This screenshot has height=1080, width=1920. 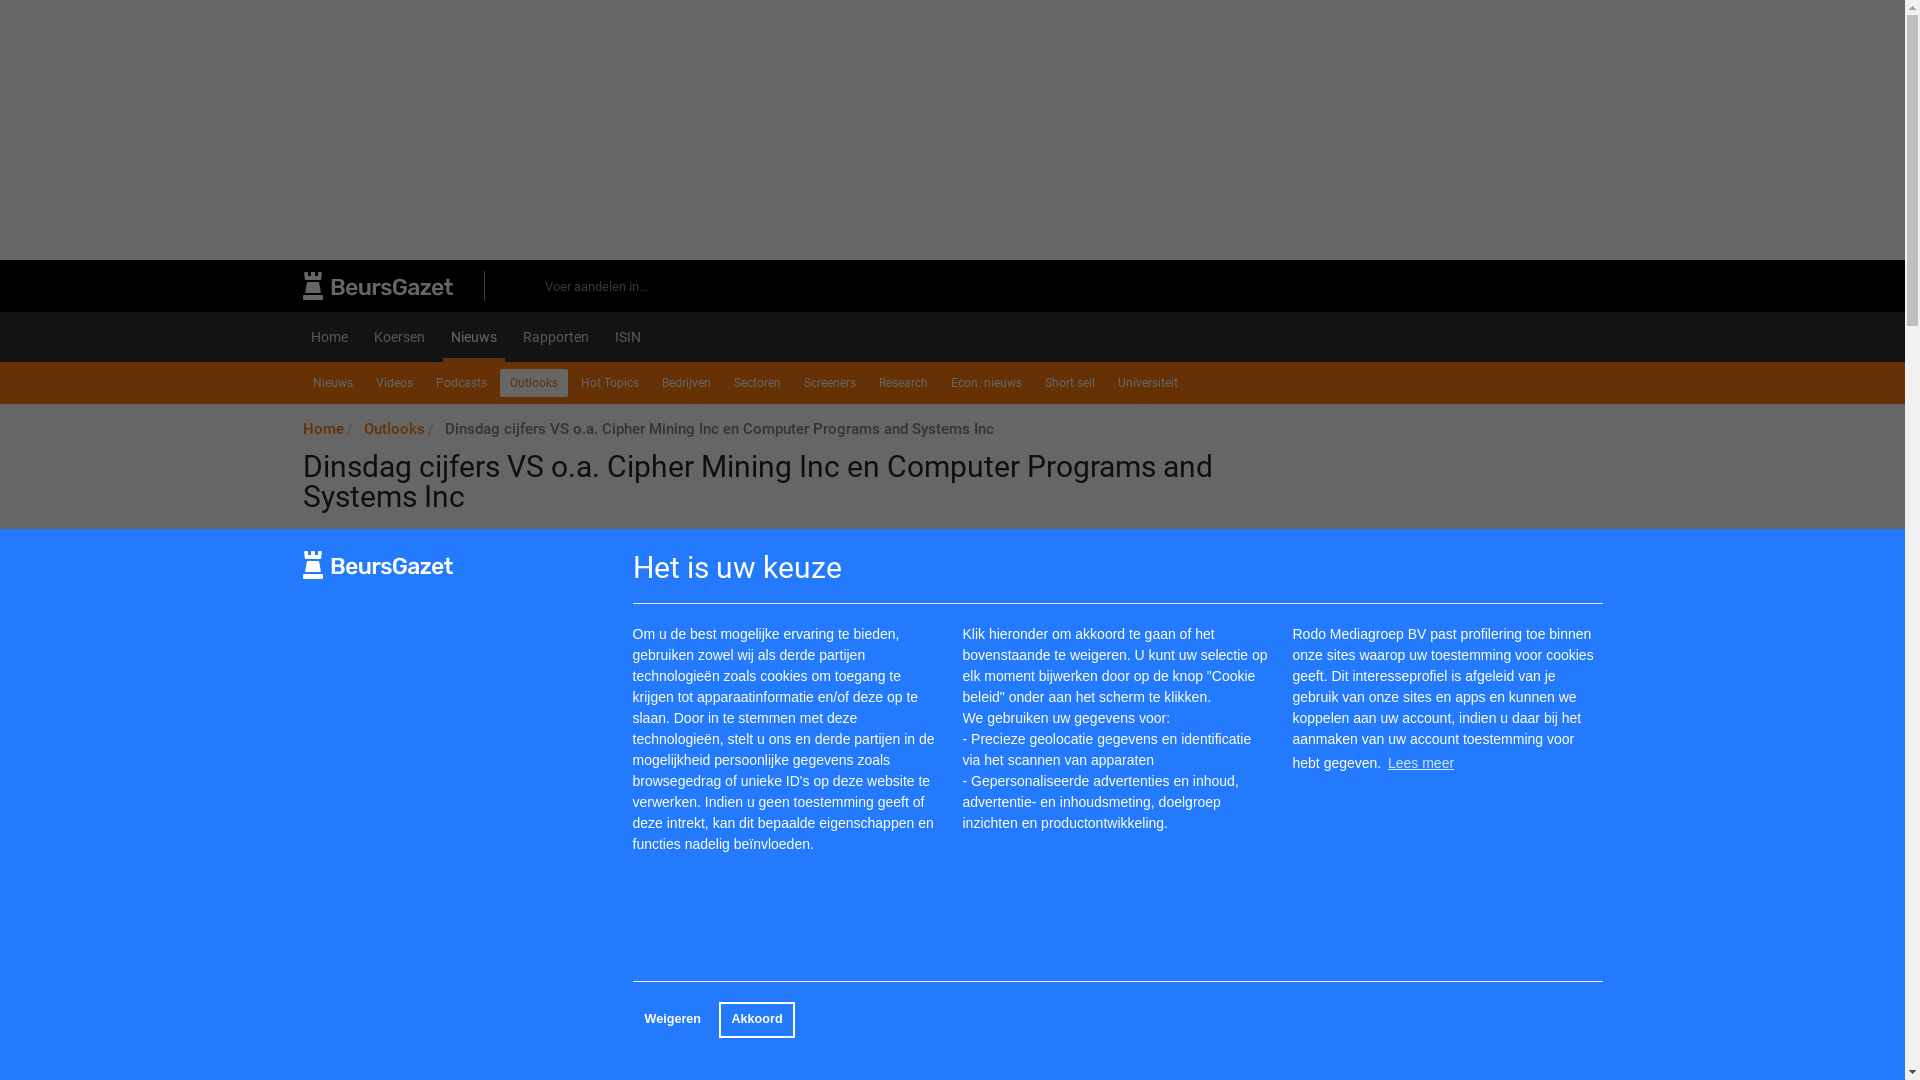 What do you see at coordinates (534, 383) in the screenshot?
I see `Outlooks` at bounding box center [534, 383].